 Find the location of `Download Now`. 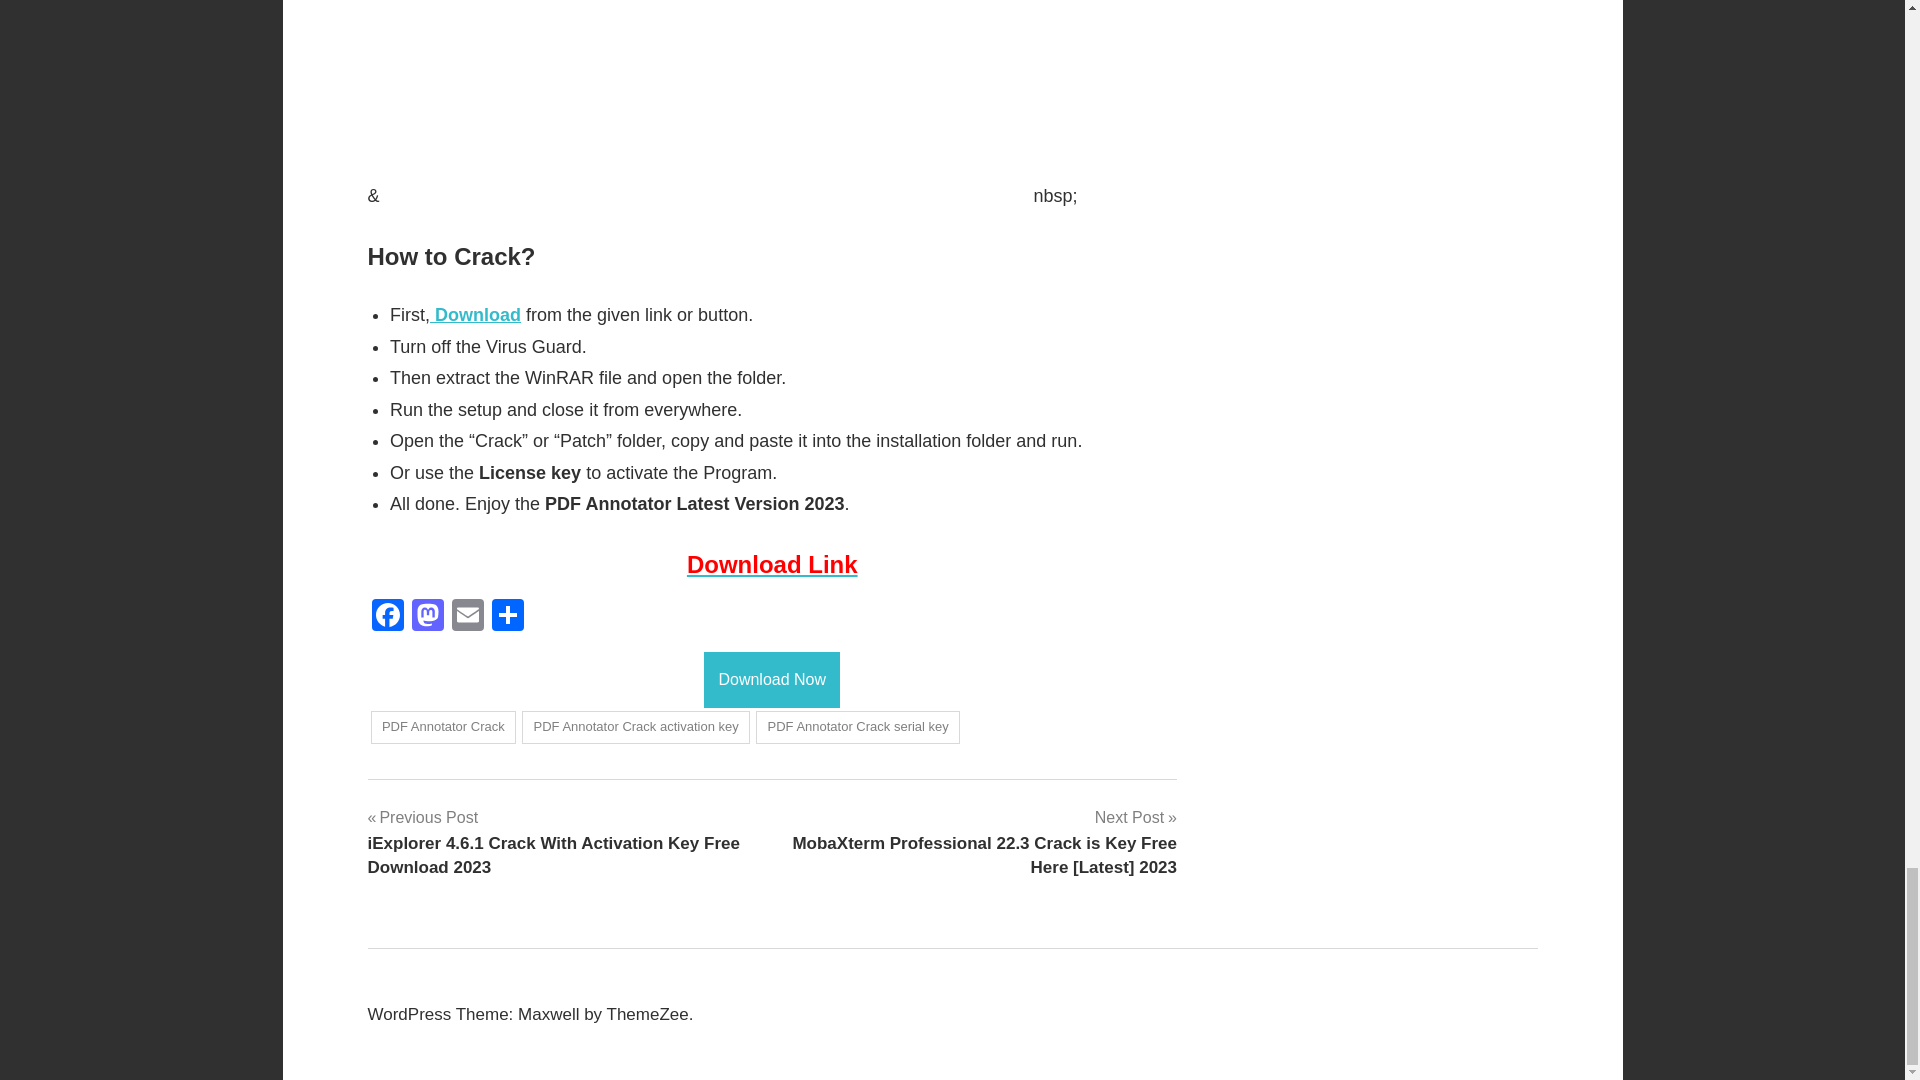

Download Now is located at coordinates (772, 680).